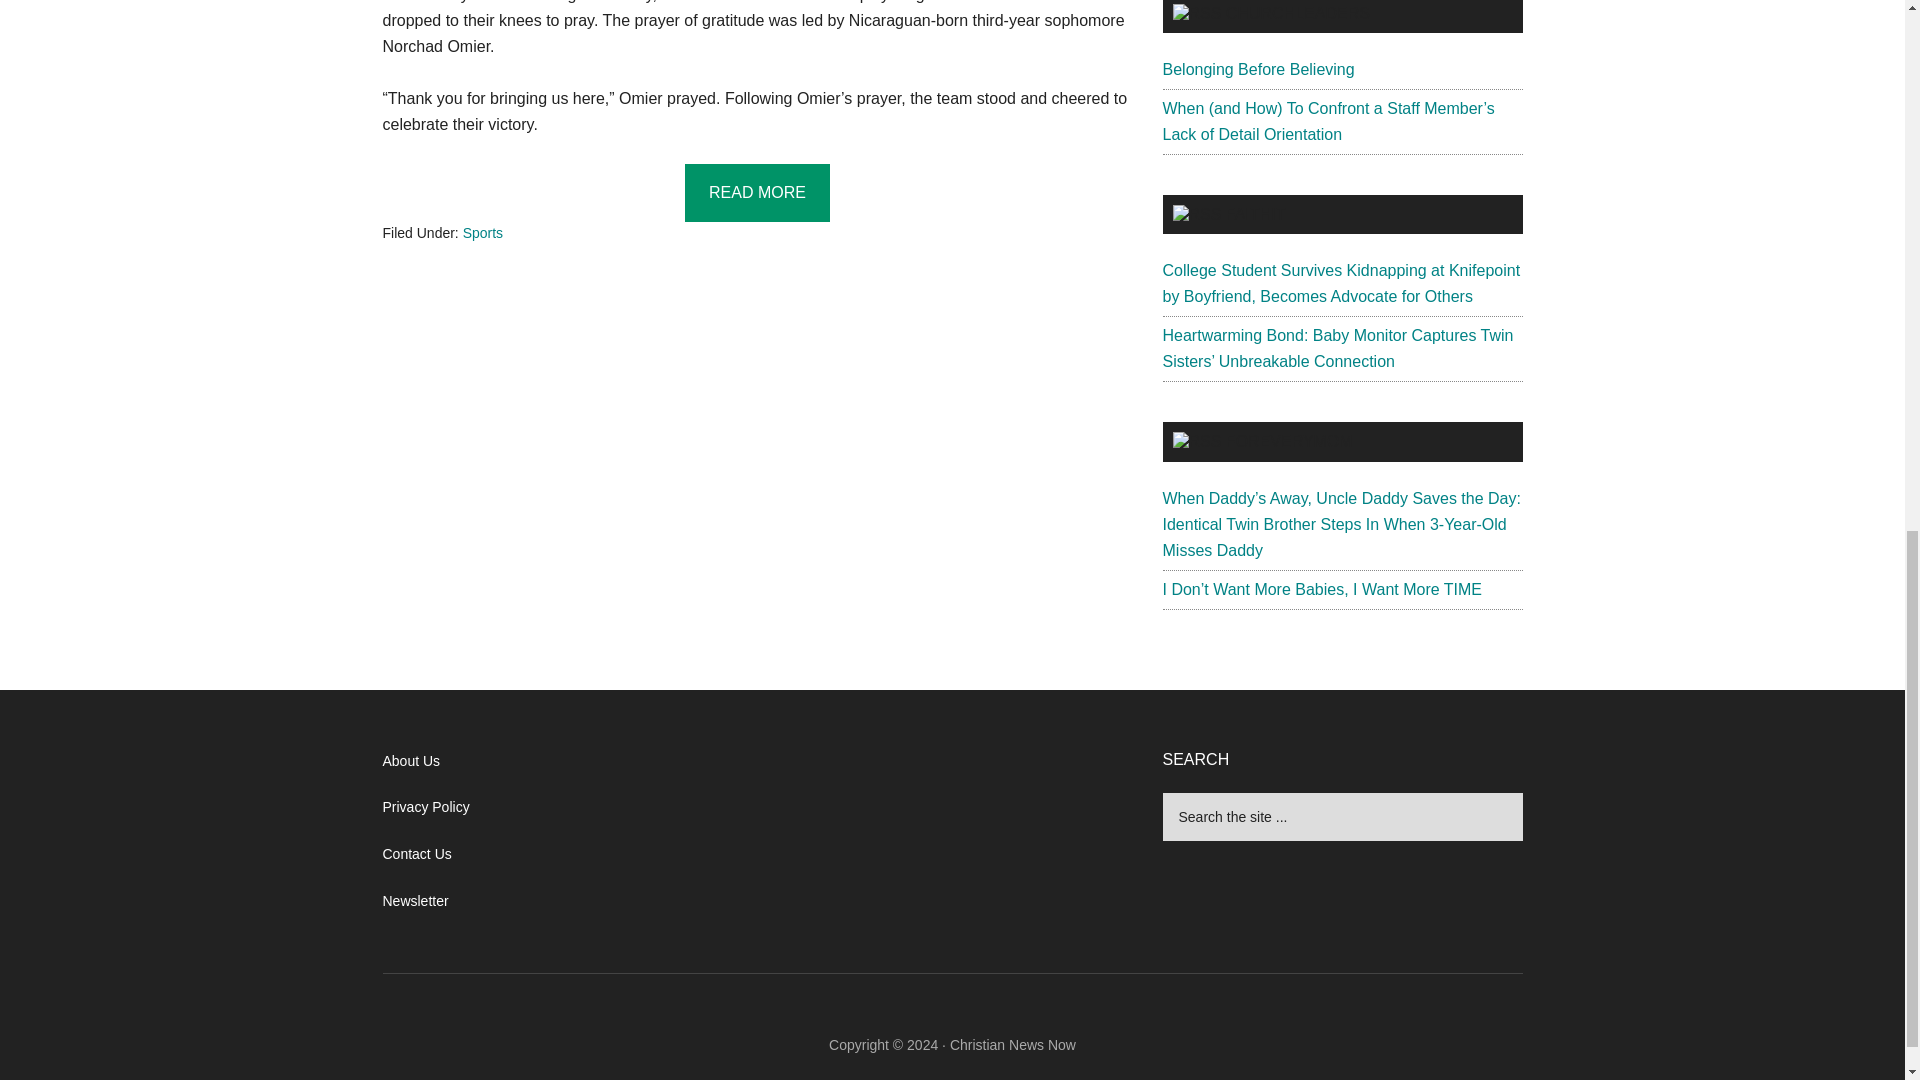 This screenshot has width=1920, height=1080. Describe the element at coordinates (1256, 214) in the screenshot. I see `FAITHIT` at that location.